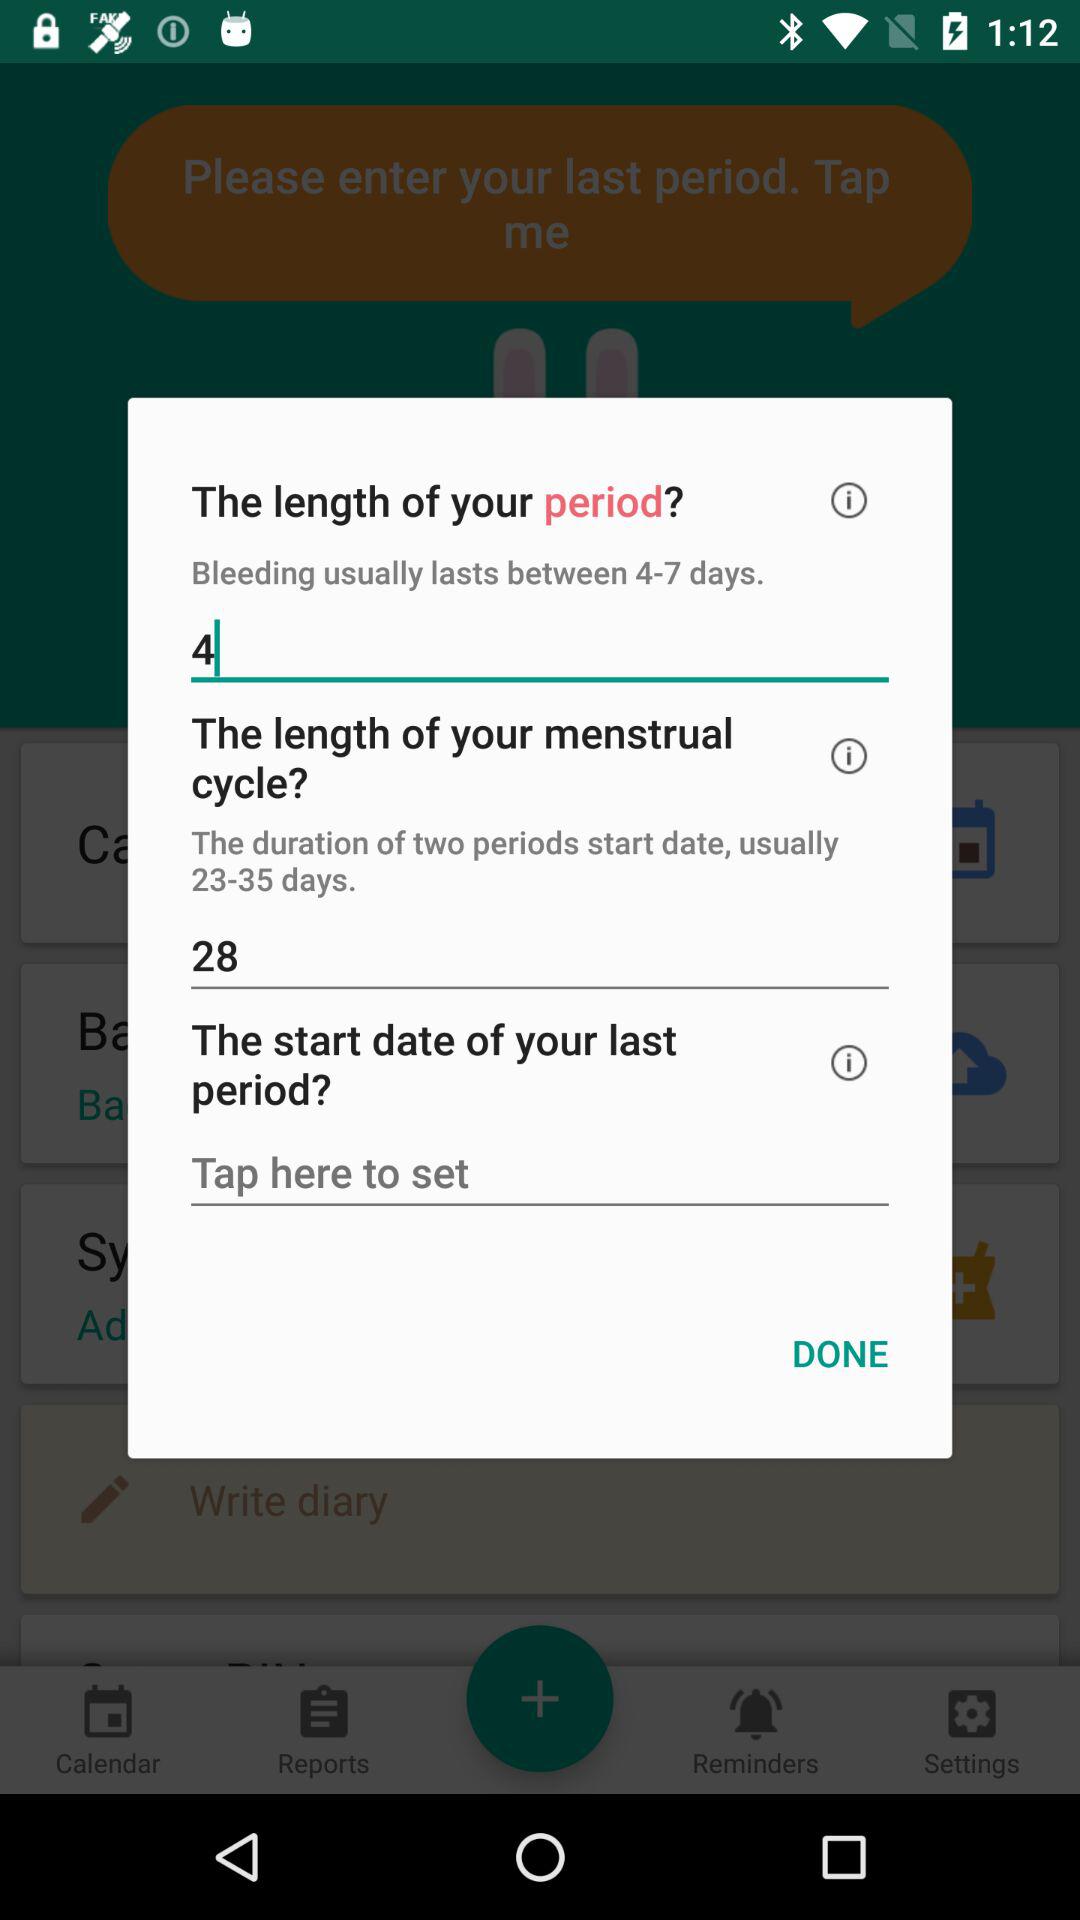  Describe the element at coordinates (540, 1174) in the screenshot. I see `press the item below the start date` at that location.